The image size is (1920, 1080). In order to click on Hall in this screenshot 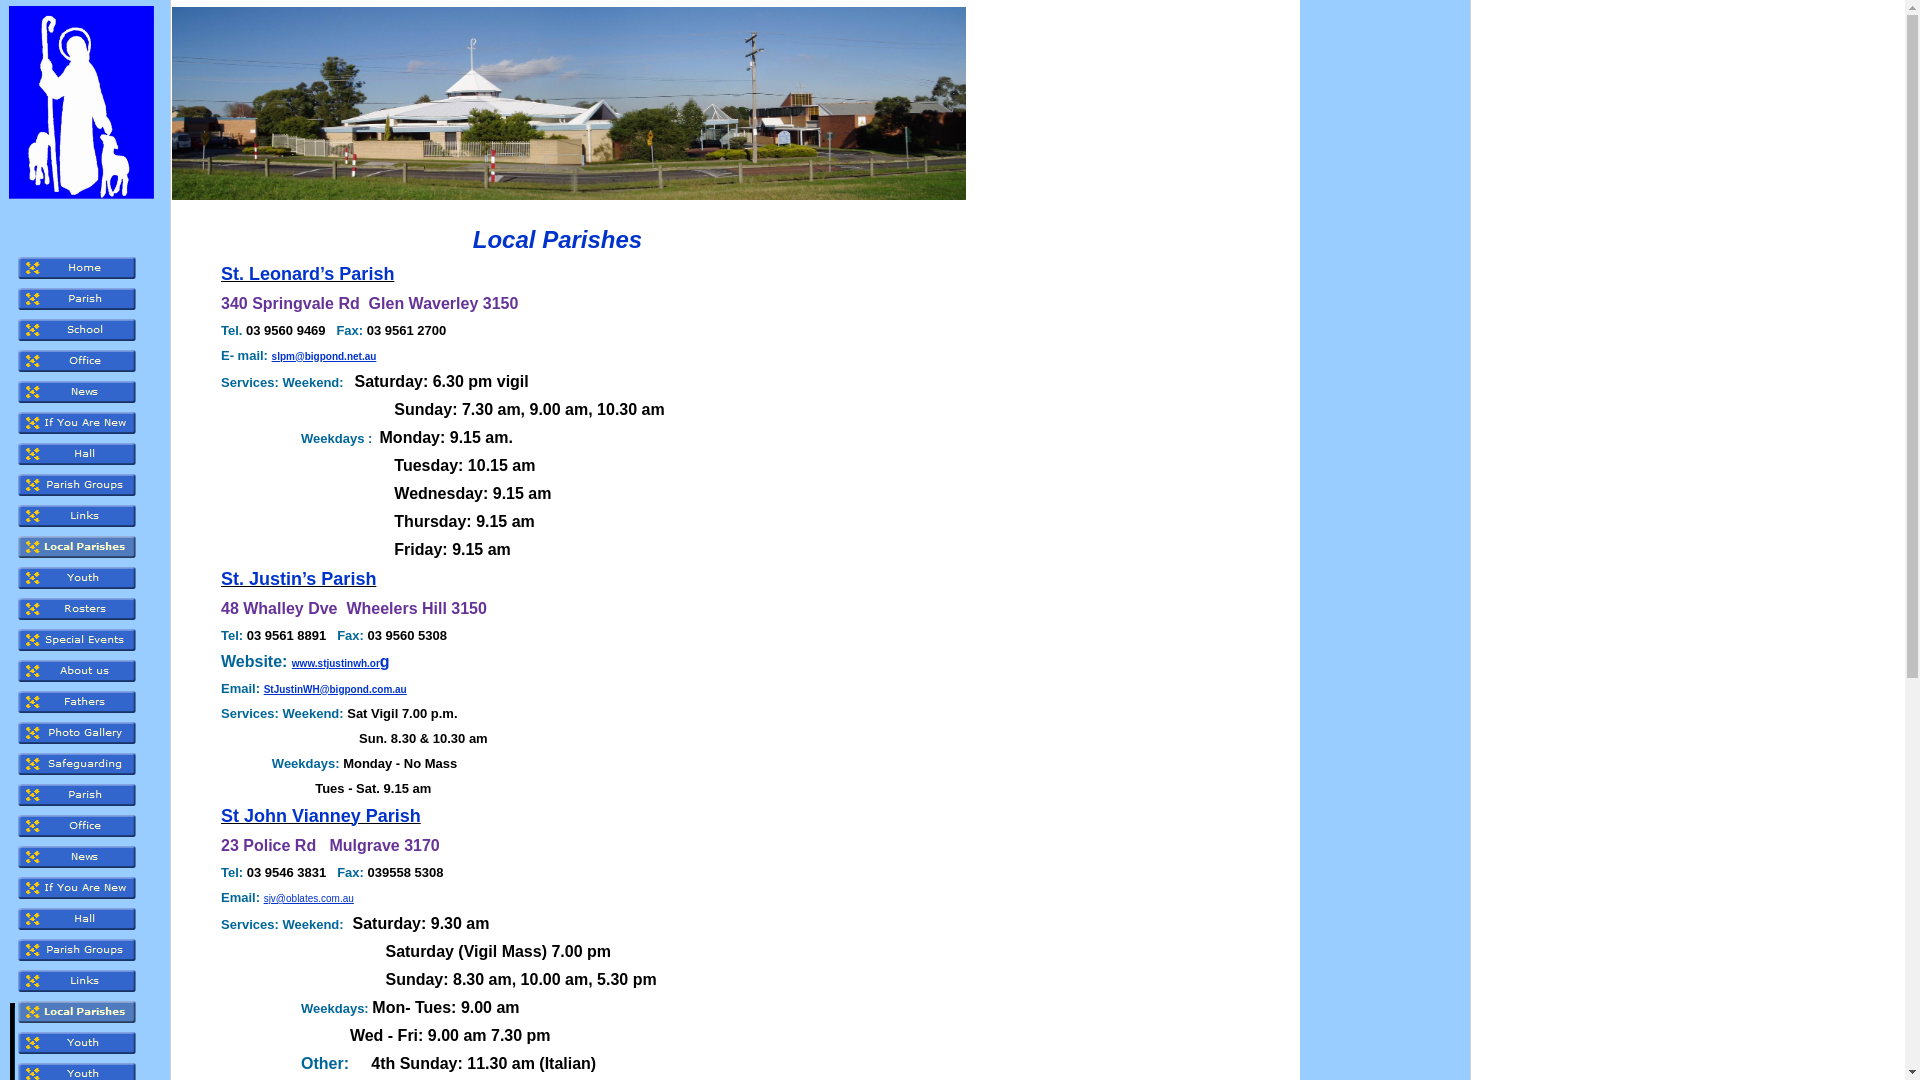, I will do `click(85, 454)`.